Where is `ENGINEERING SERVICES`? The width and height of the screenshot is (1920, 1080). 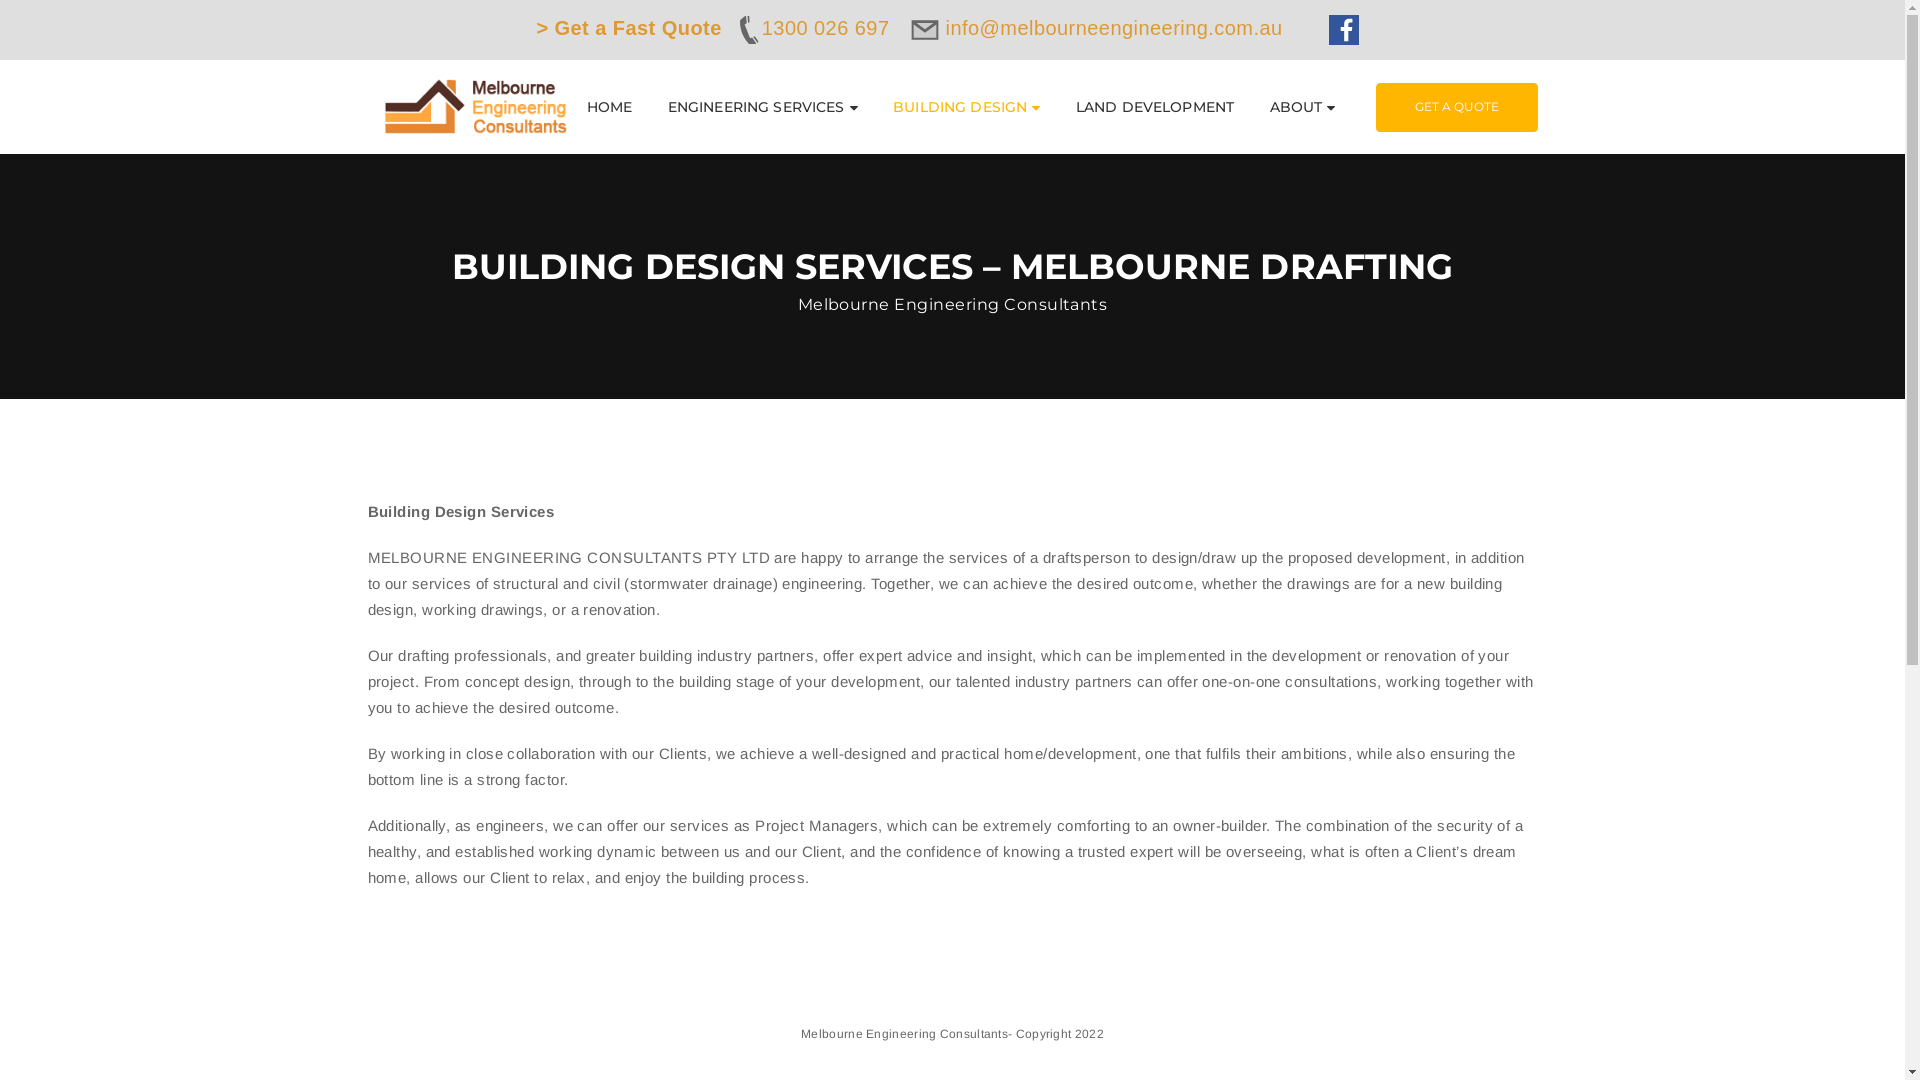
ENGINEERING SERVICES is located at coordinates (763, 107).